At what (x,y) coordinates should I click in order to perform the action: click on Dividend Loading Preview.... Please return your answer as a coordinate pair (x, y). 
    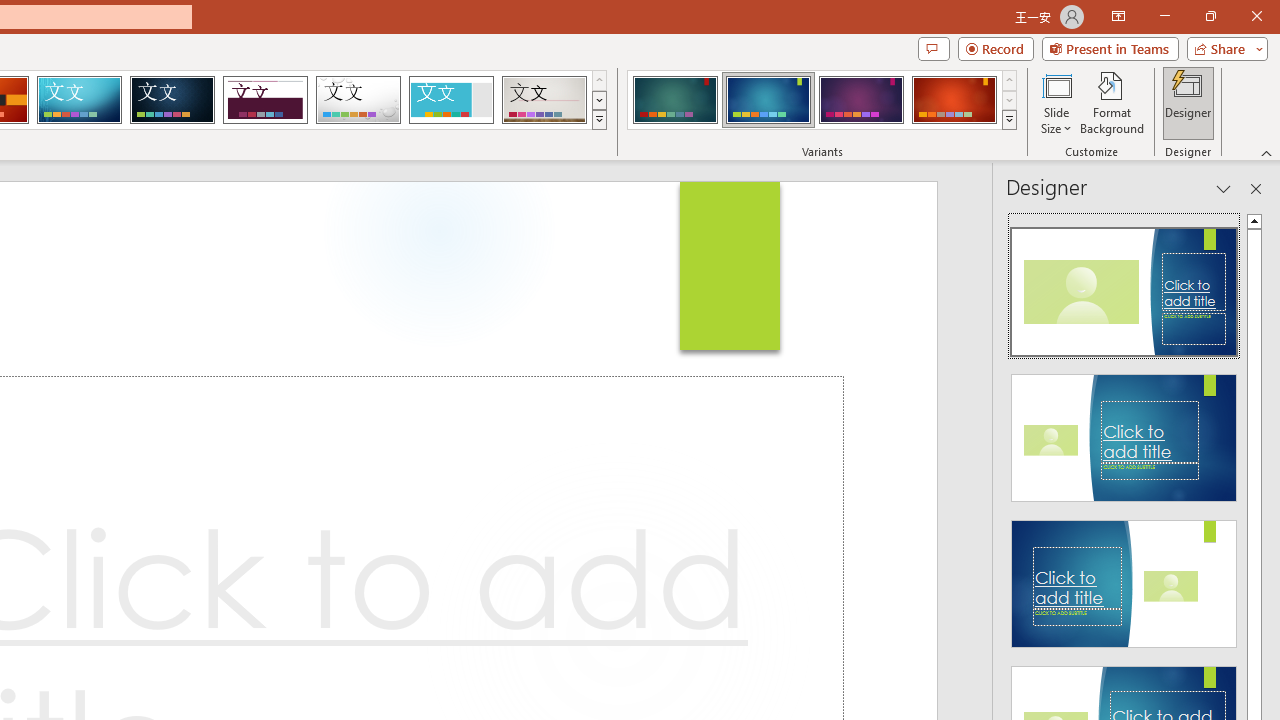
    Looking at the image, I should click on (265, 100).